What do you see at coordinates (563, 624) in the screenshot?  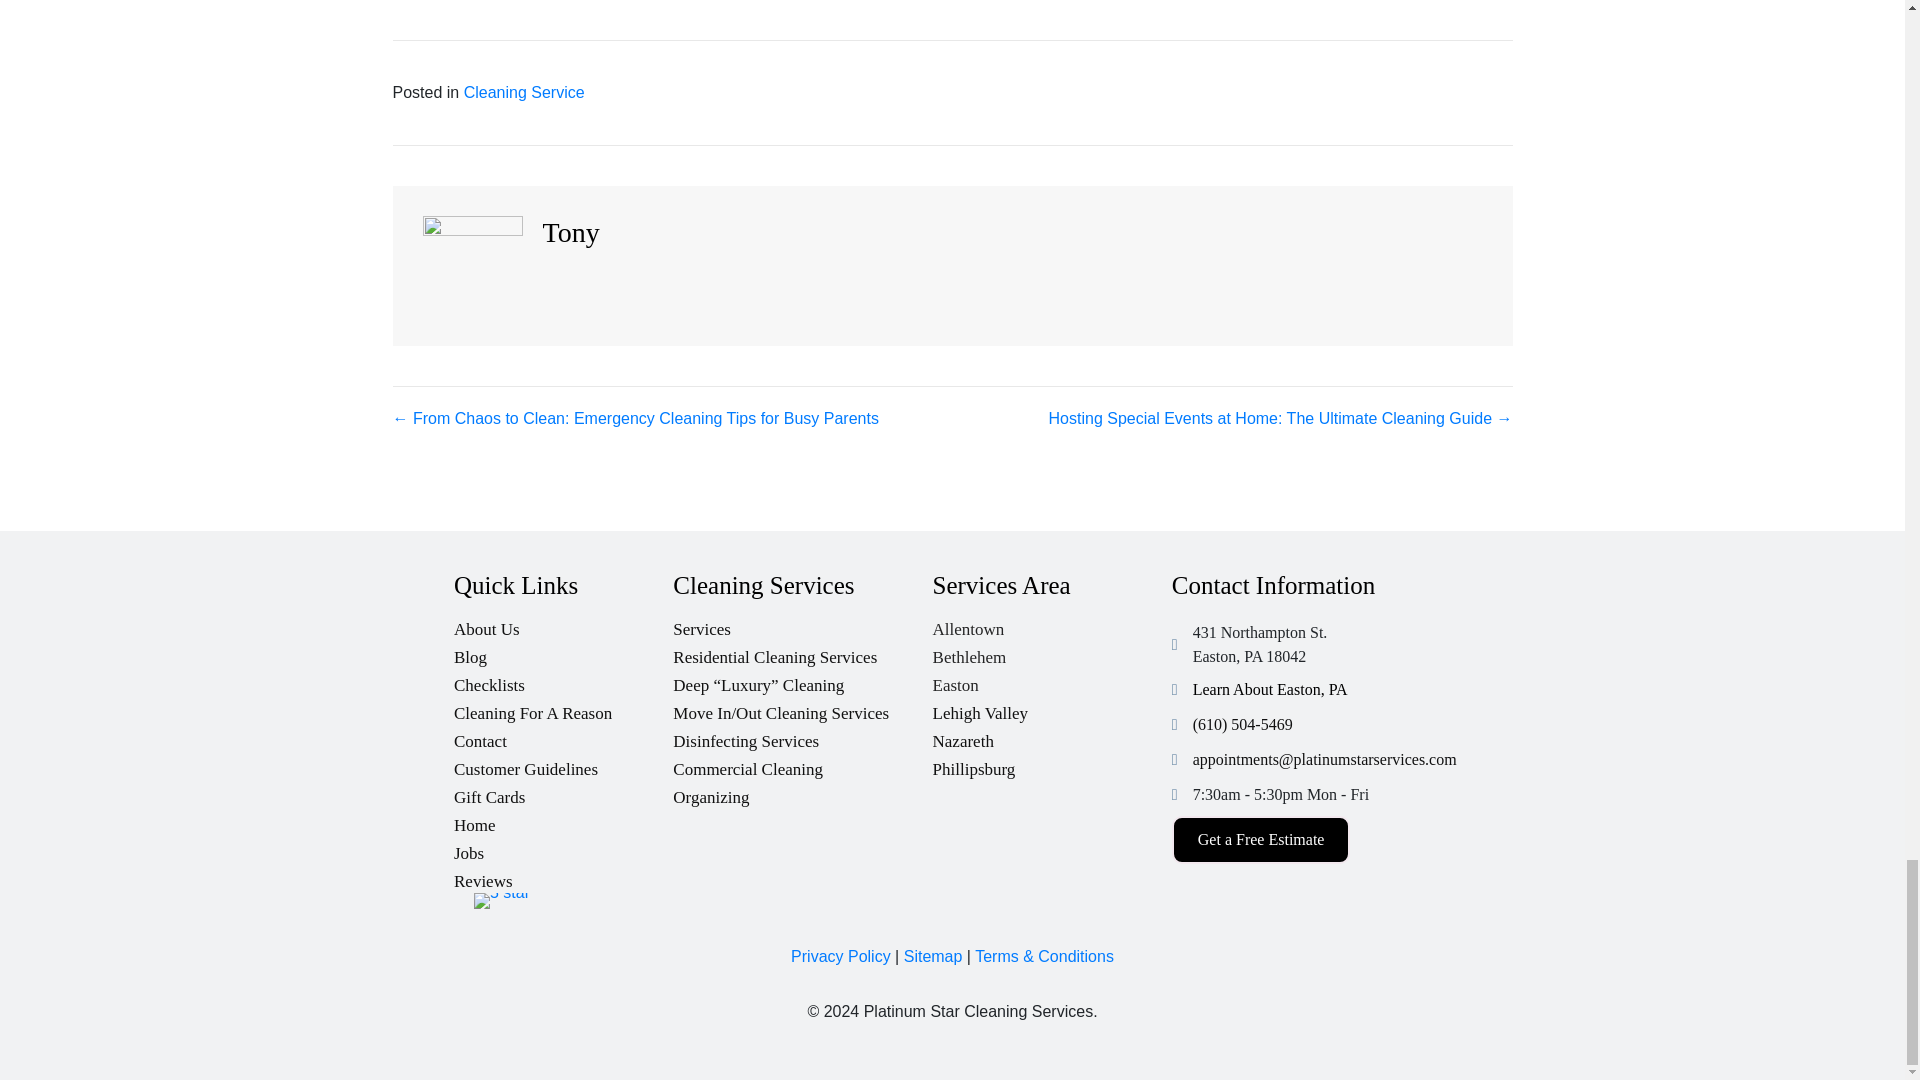 I see `About Us` at bounding box center [563, 624].